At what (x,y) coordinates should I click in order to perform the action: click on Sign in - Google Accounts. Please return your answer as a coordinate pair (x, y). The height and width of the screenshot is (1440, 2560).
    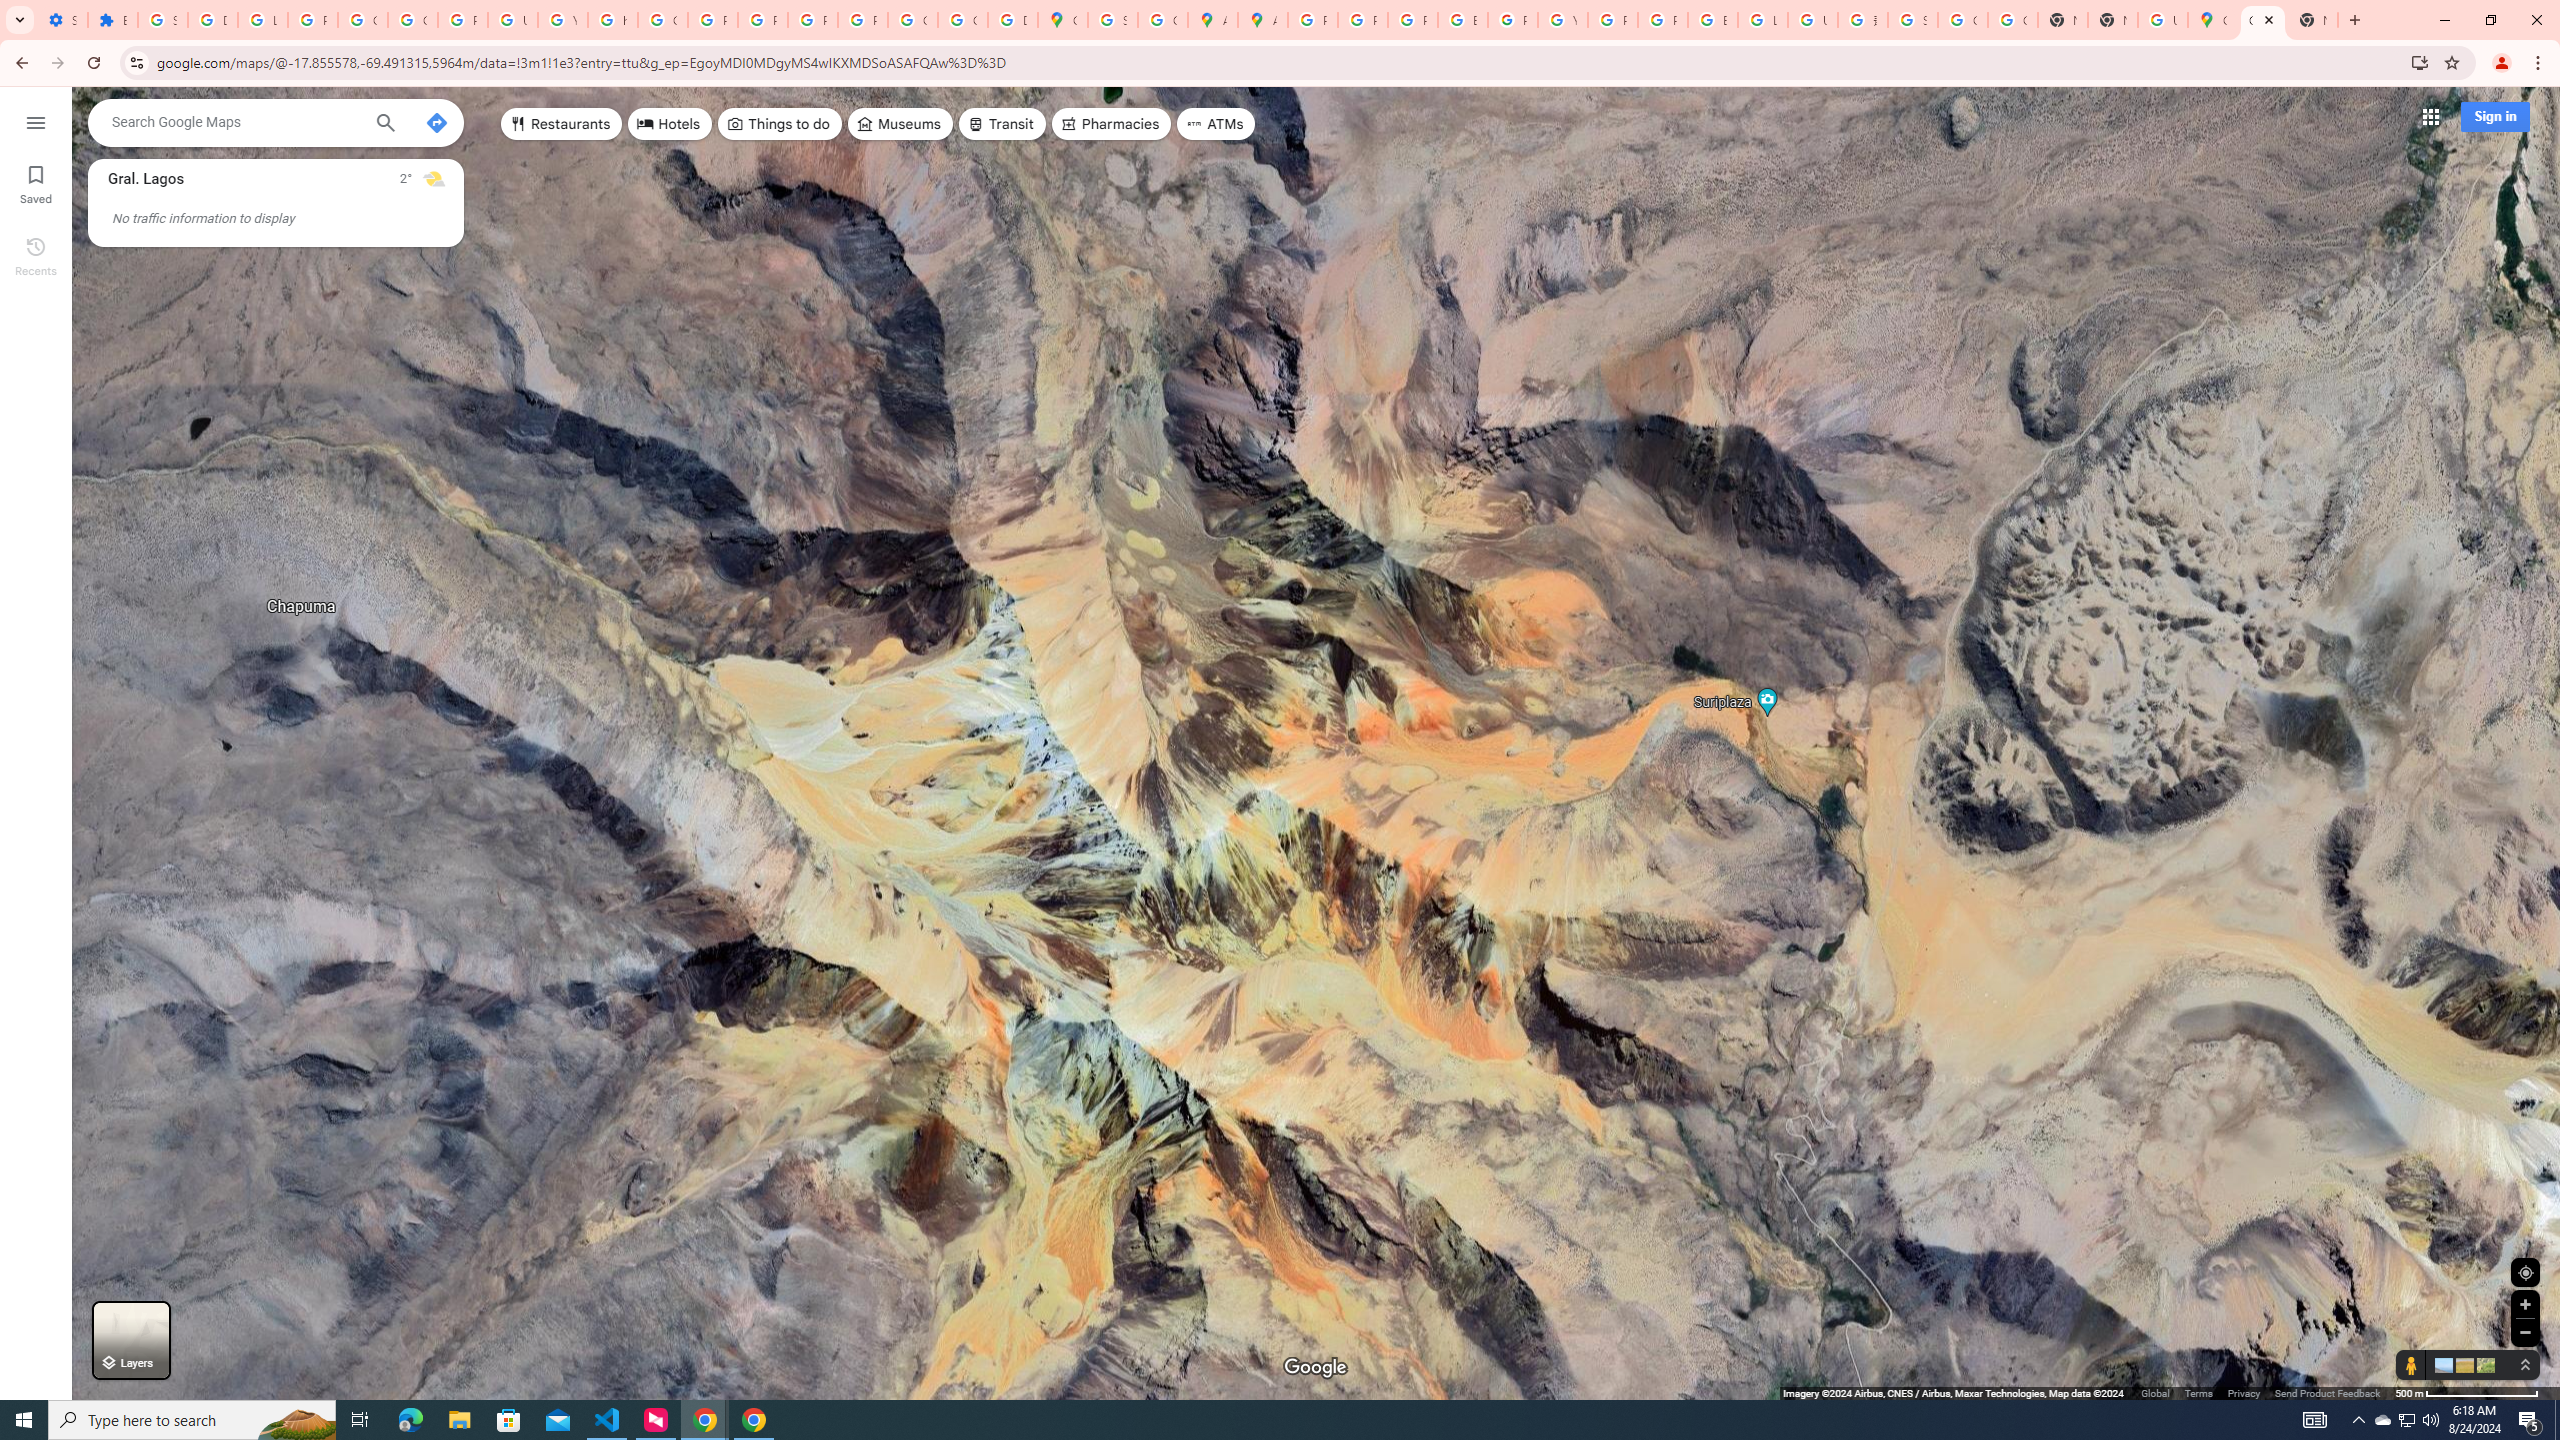
    Looking at the image, I should click on (162, 20).